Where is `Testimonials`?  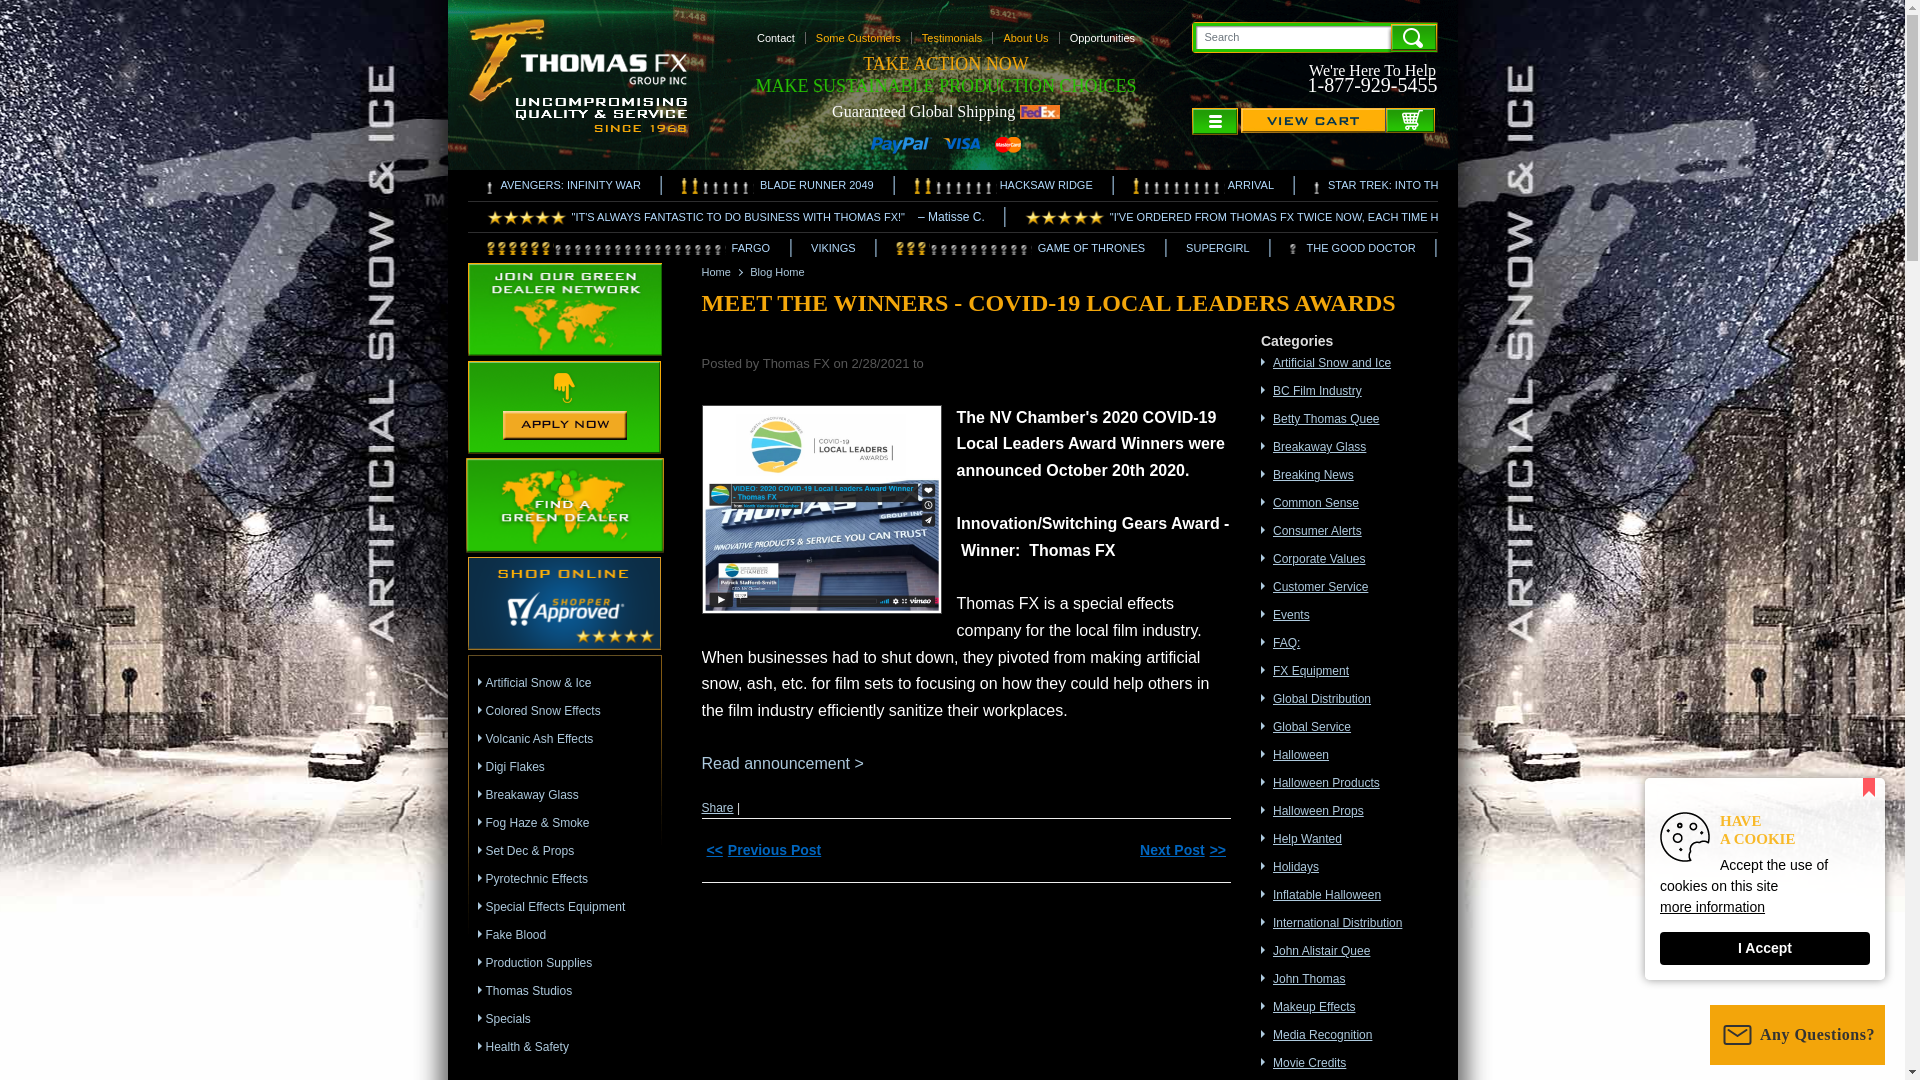 Testimonials is located at coordinates (1026, 38).